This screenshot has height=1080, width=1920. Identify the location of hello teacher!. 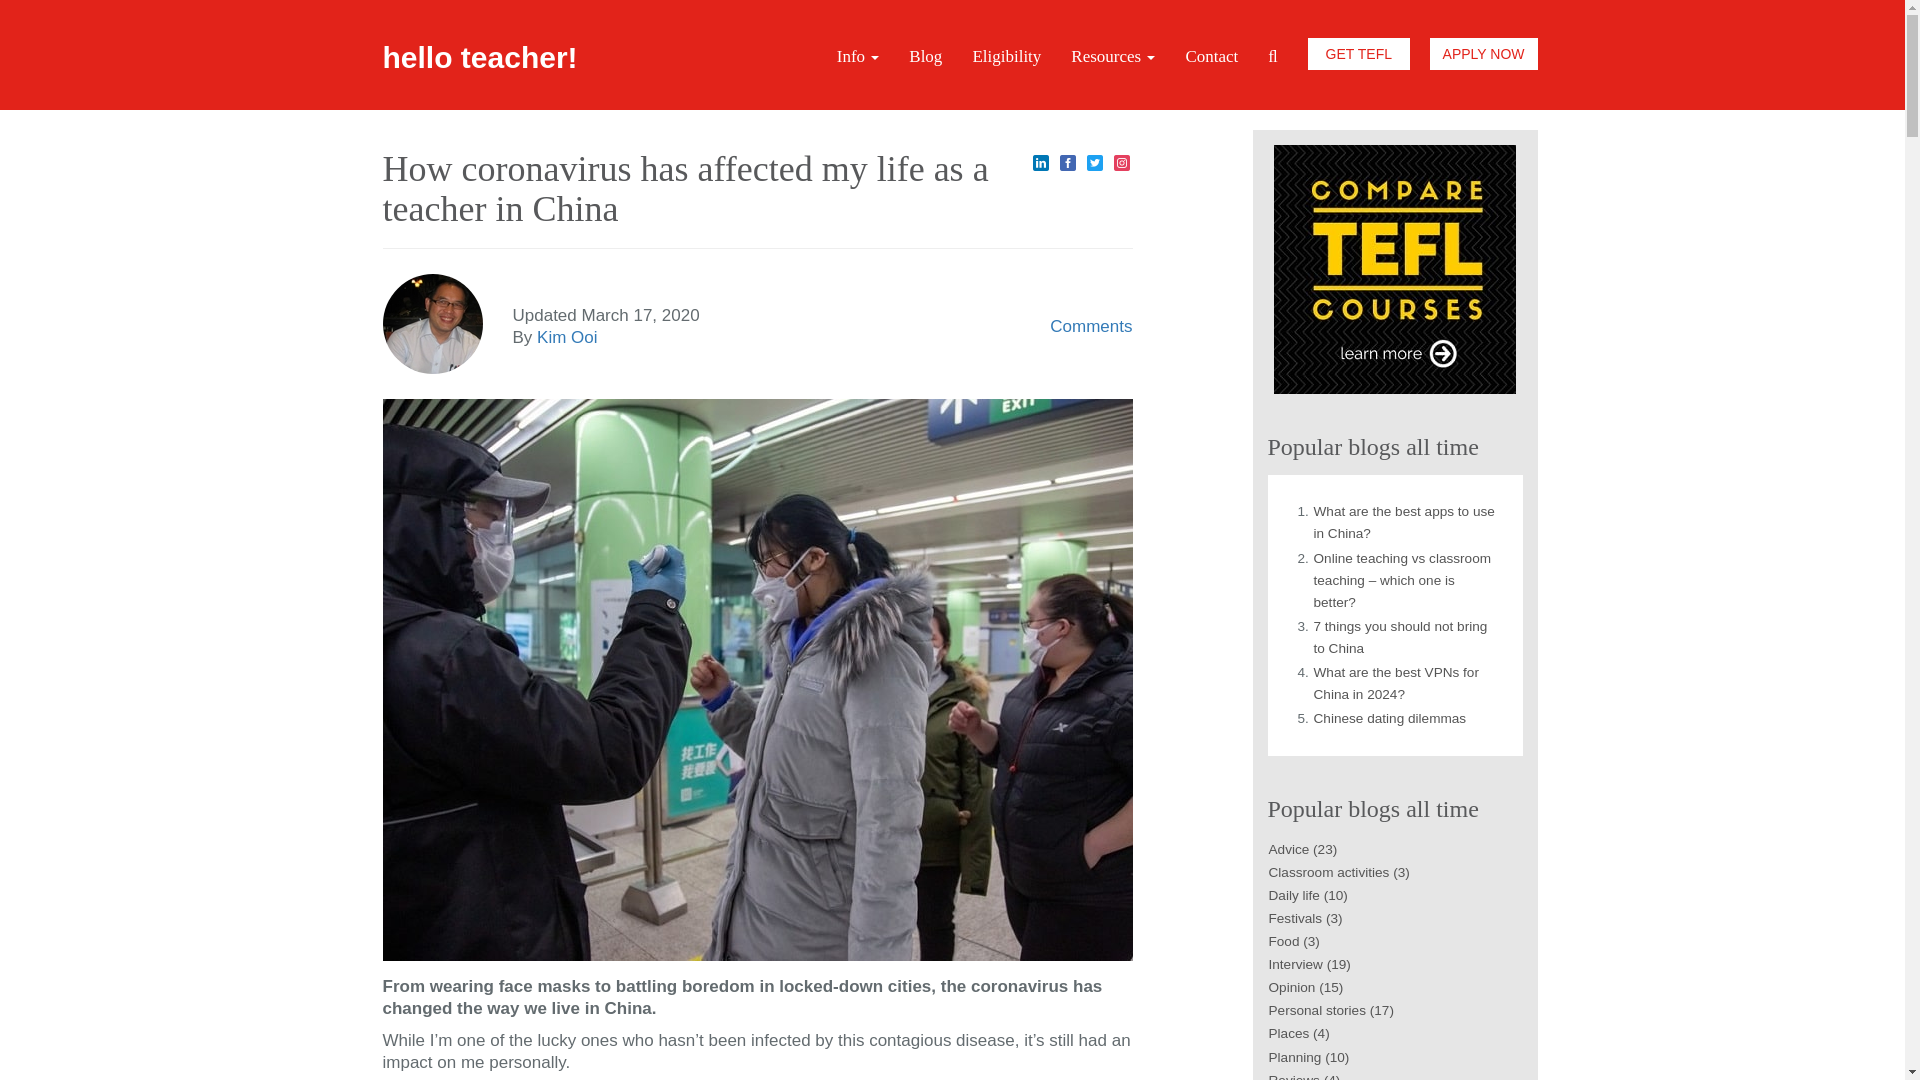
(480, 54).